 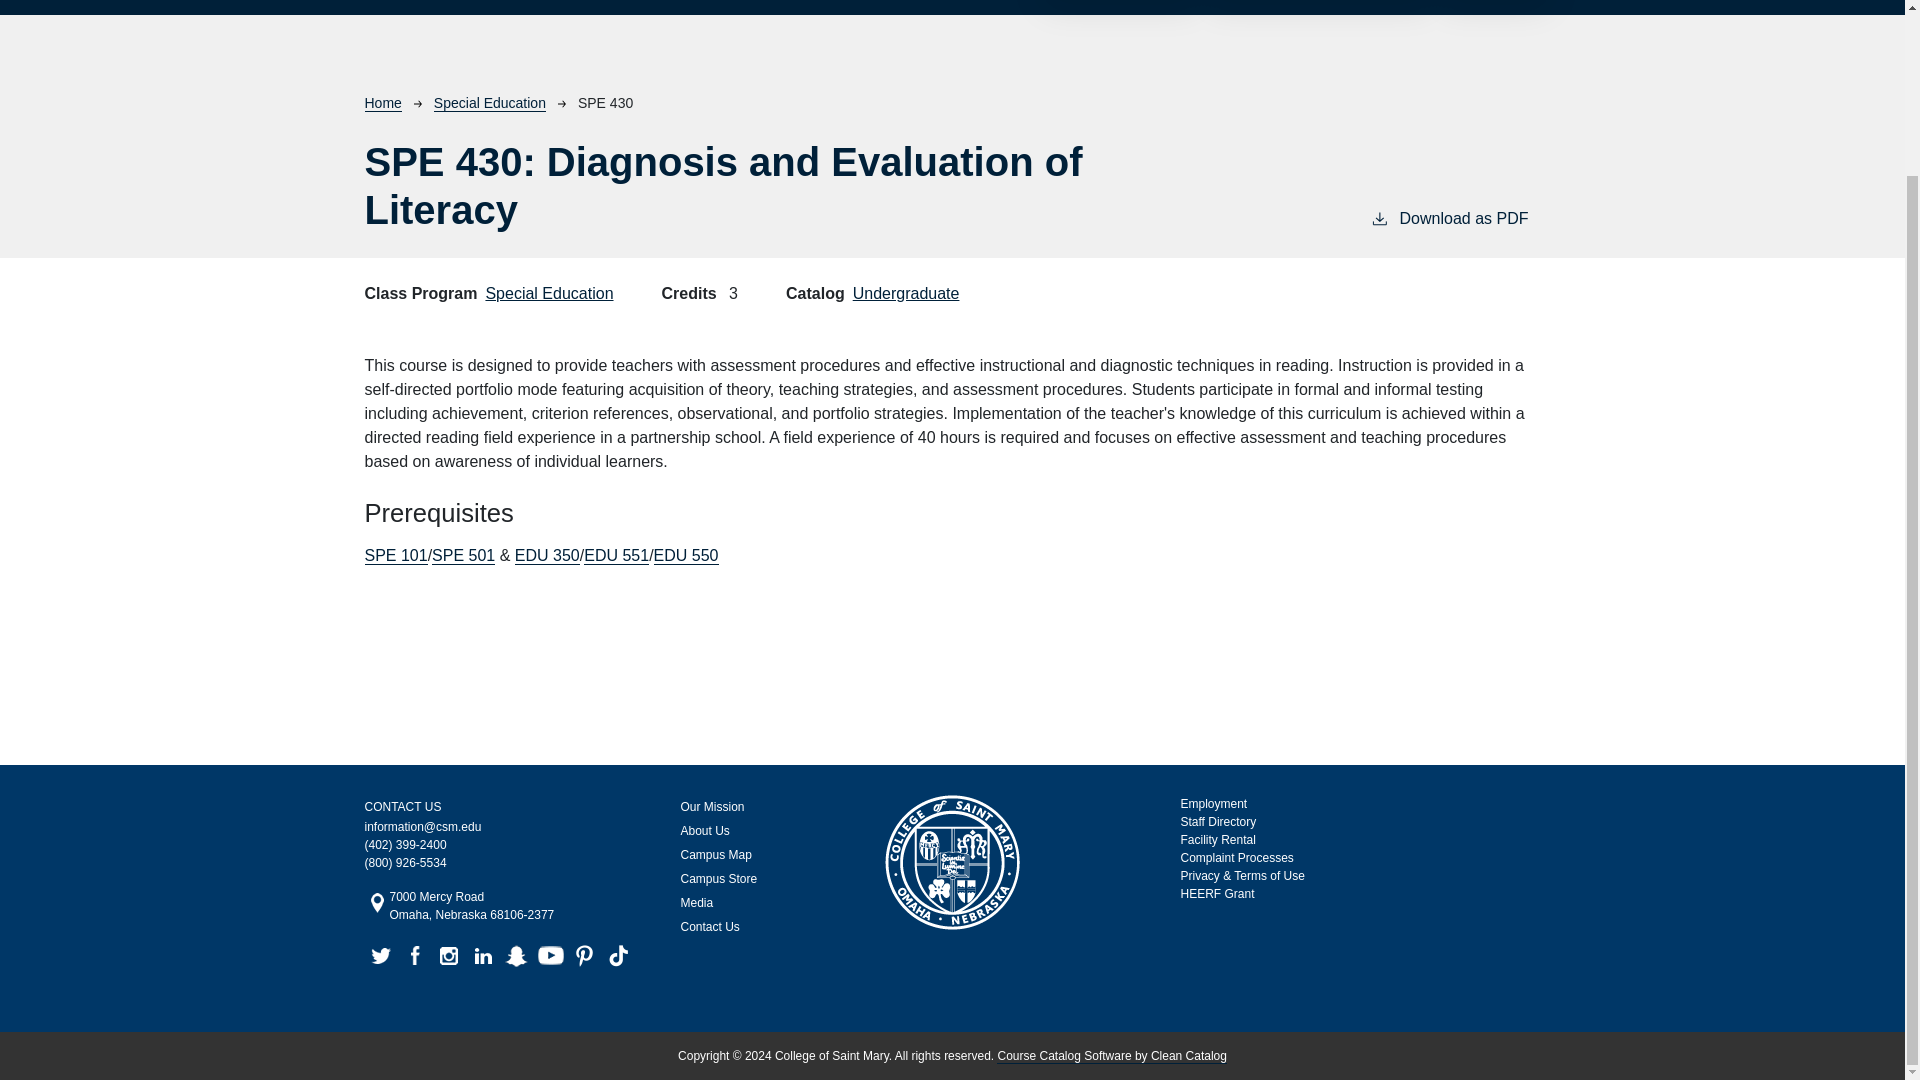 What do you see at coordinates (760, 926) in the screenshot?
I see `Contact Us` at bounding box center [760, 926].